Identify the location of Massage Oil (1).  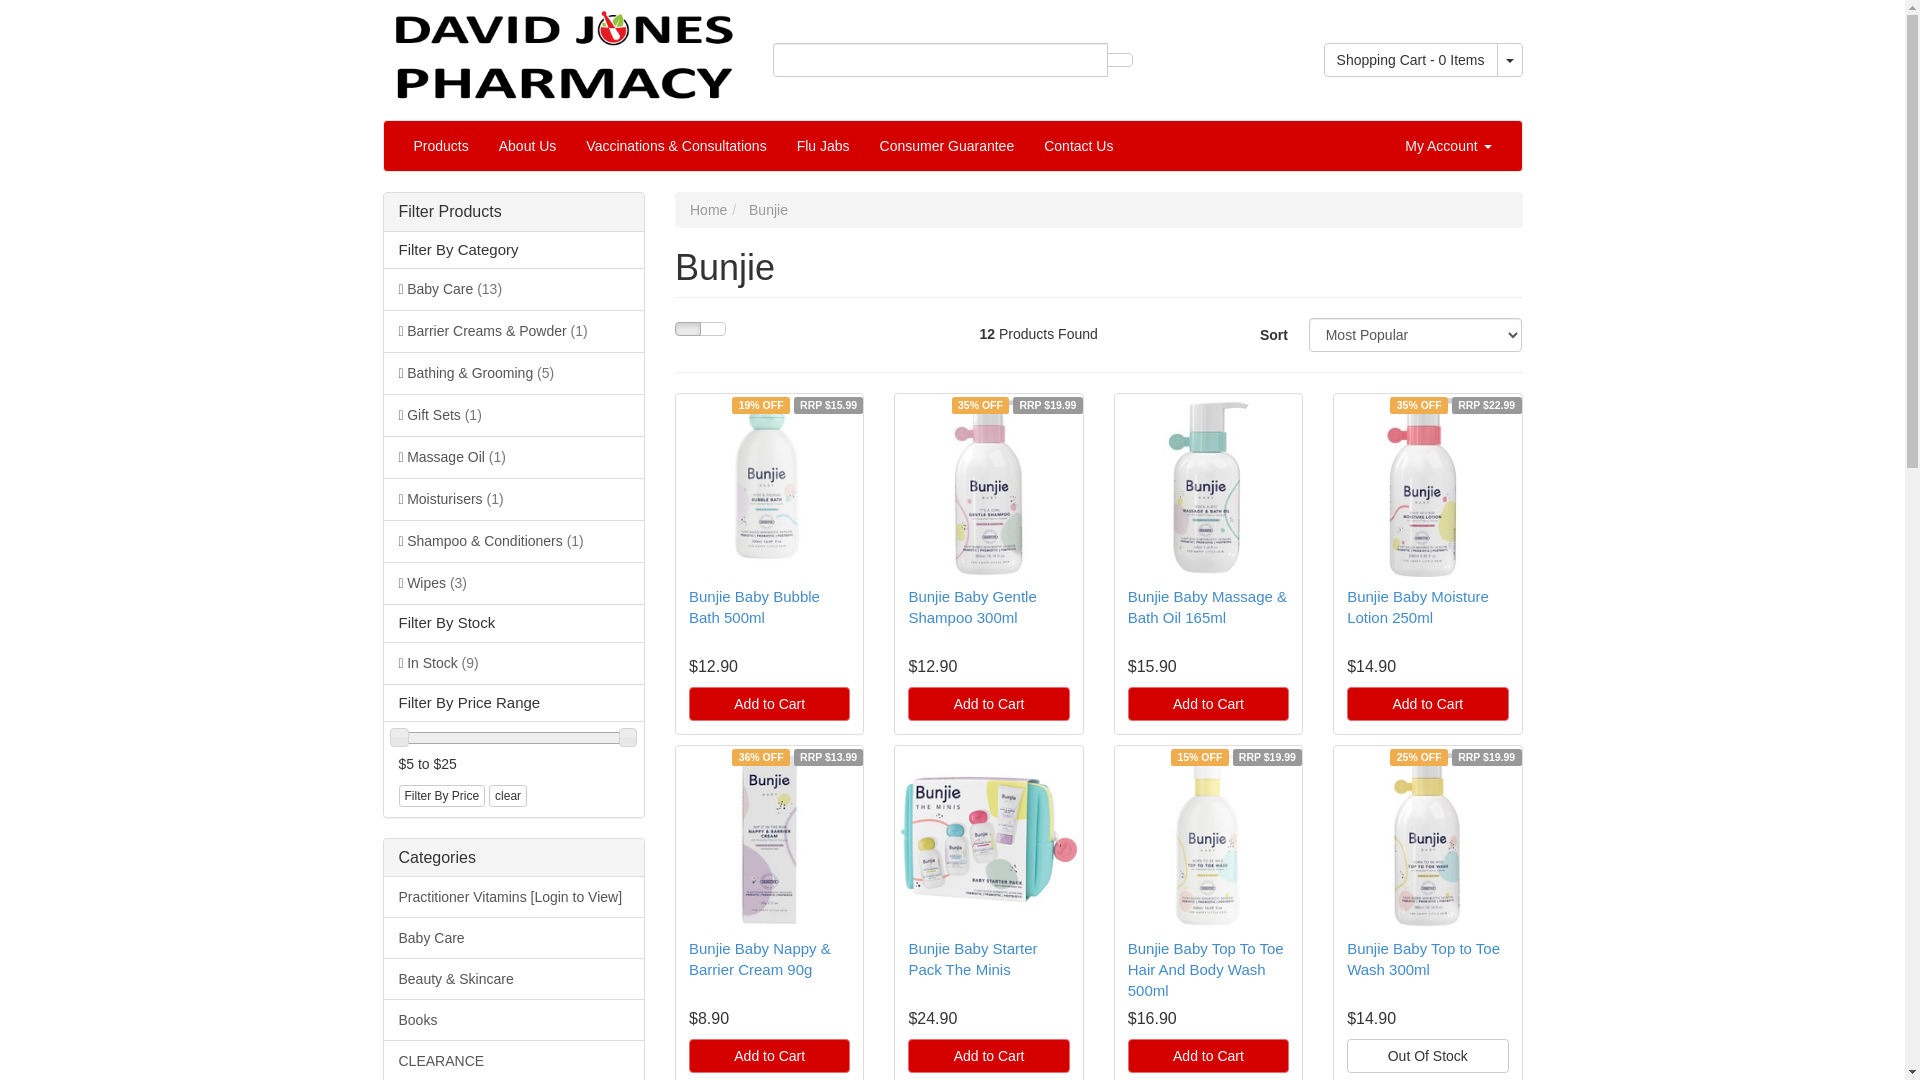
(514, 457).